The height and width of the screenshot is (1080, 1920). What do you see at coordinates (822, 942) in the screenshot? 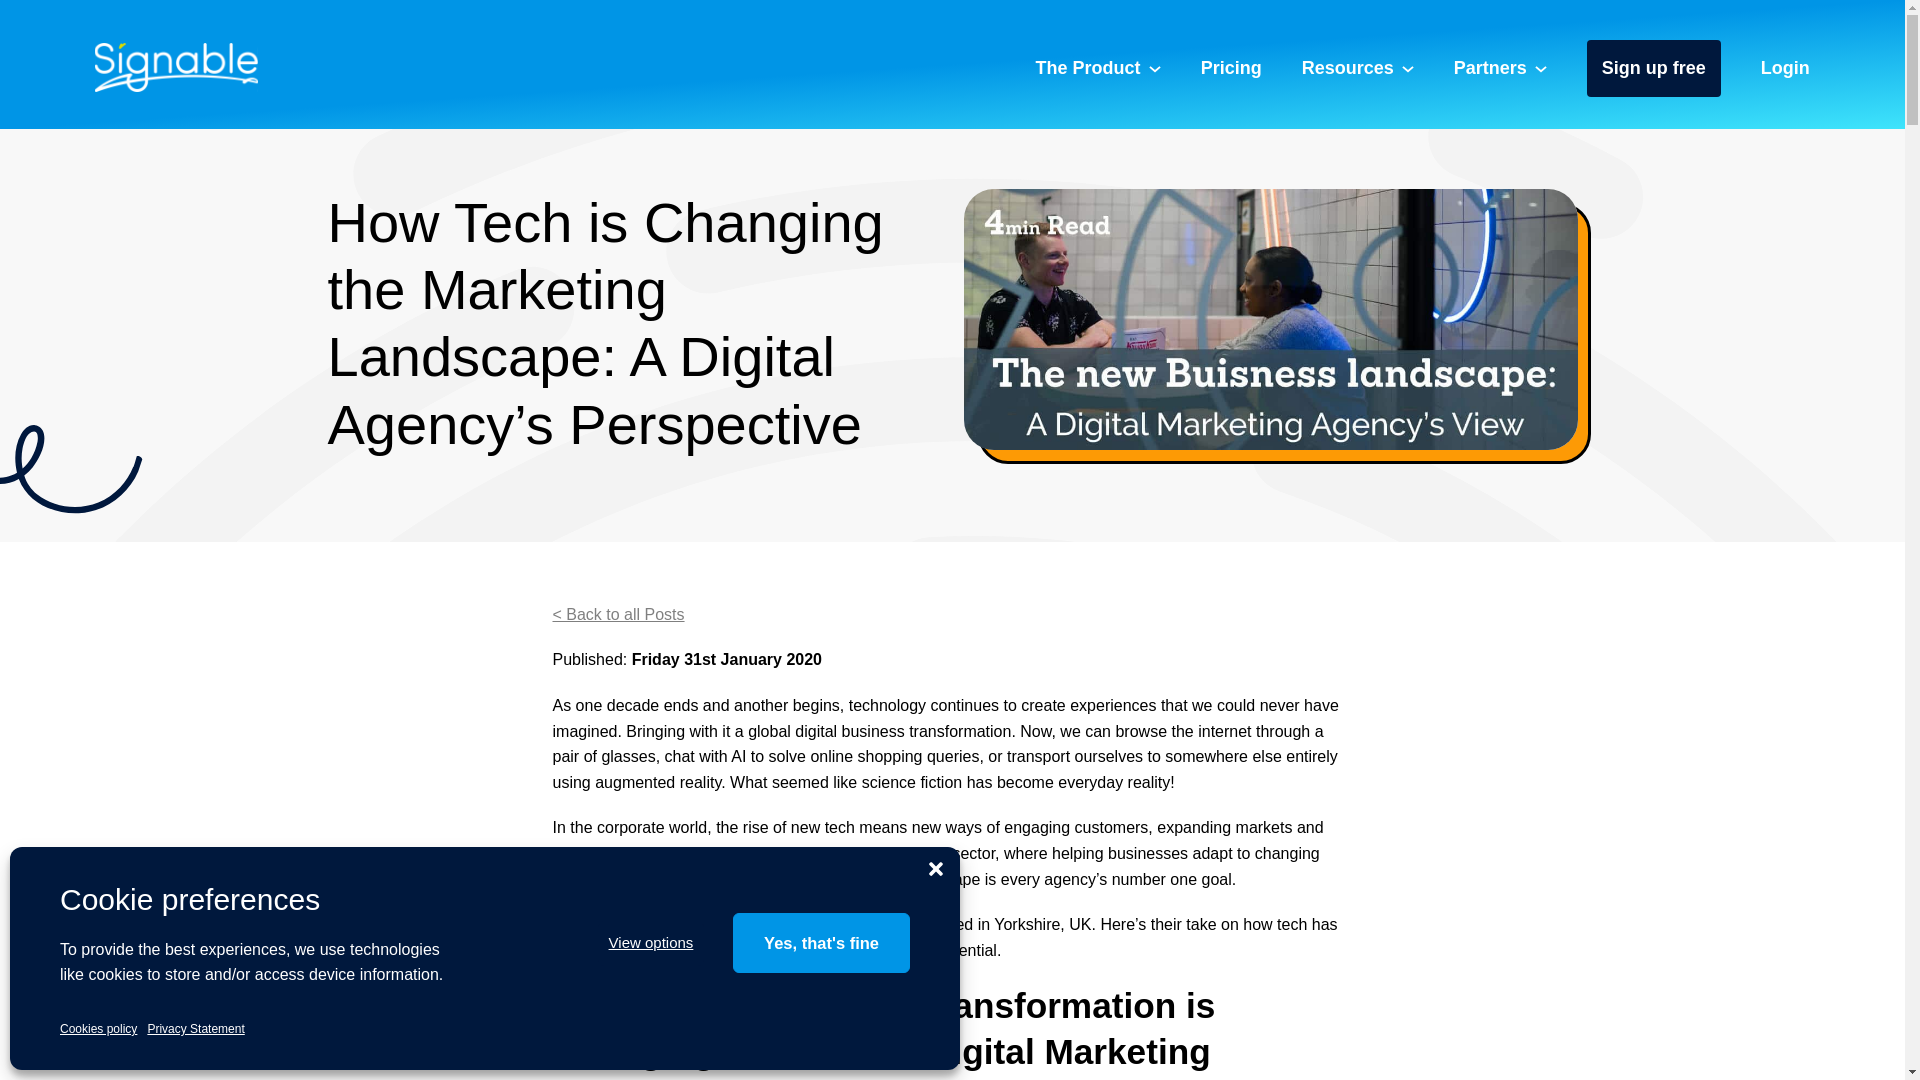
I see `Yes, that's fine` at bounding box center [822, 942].